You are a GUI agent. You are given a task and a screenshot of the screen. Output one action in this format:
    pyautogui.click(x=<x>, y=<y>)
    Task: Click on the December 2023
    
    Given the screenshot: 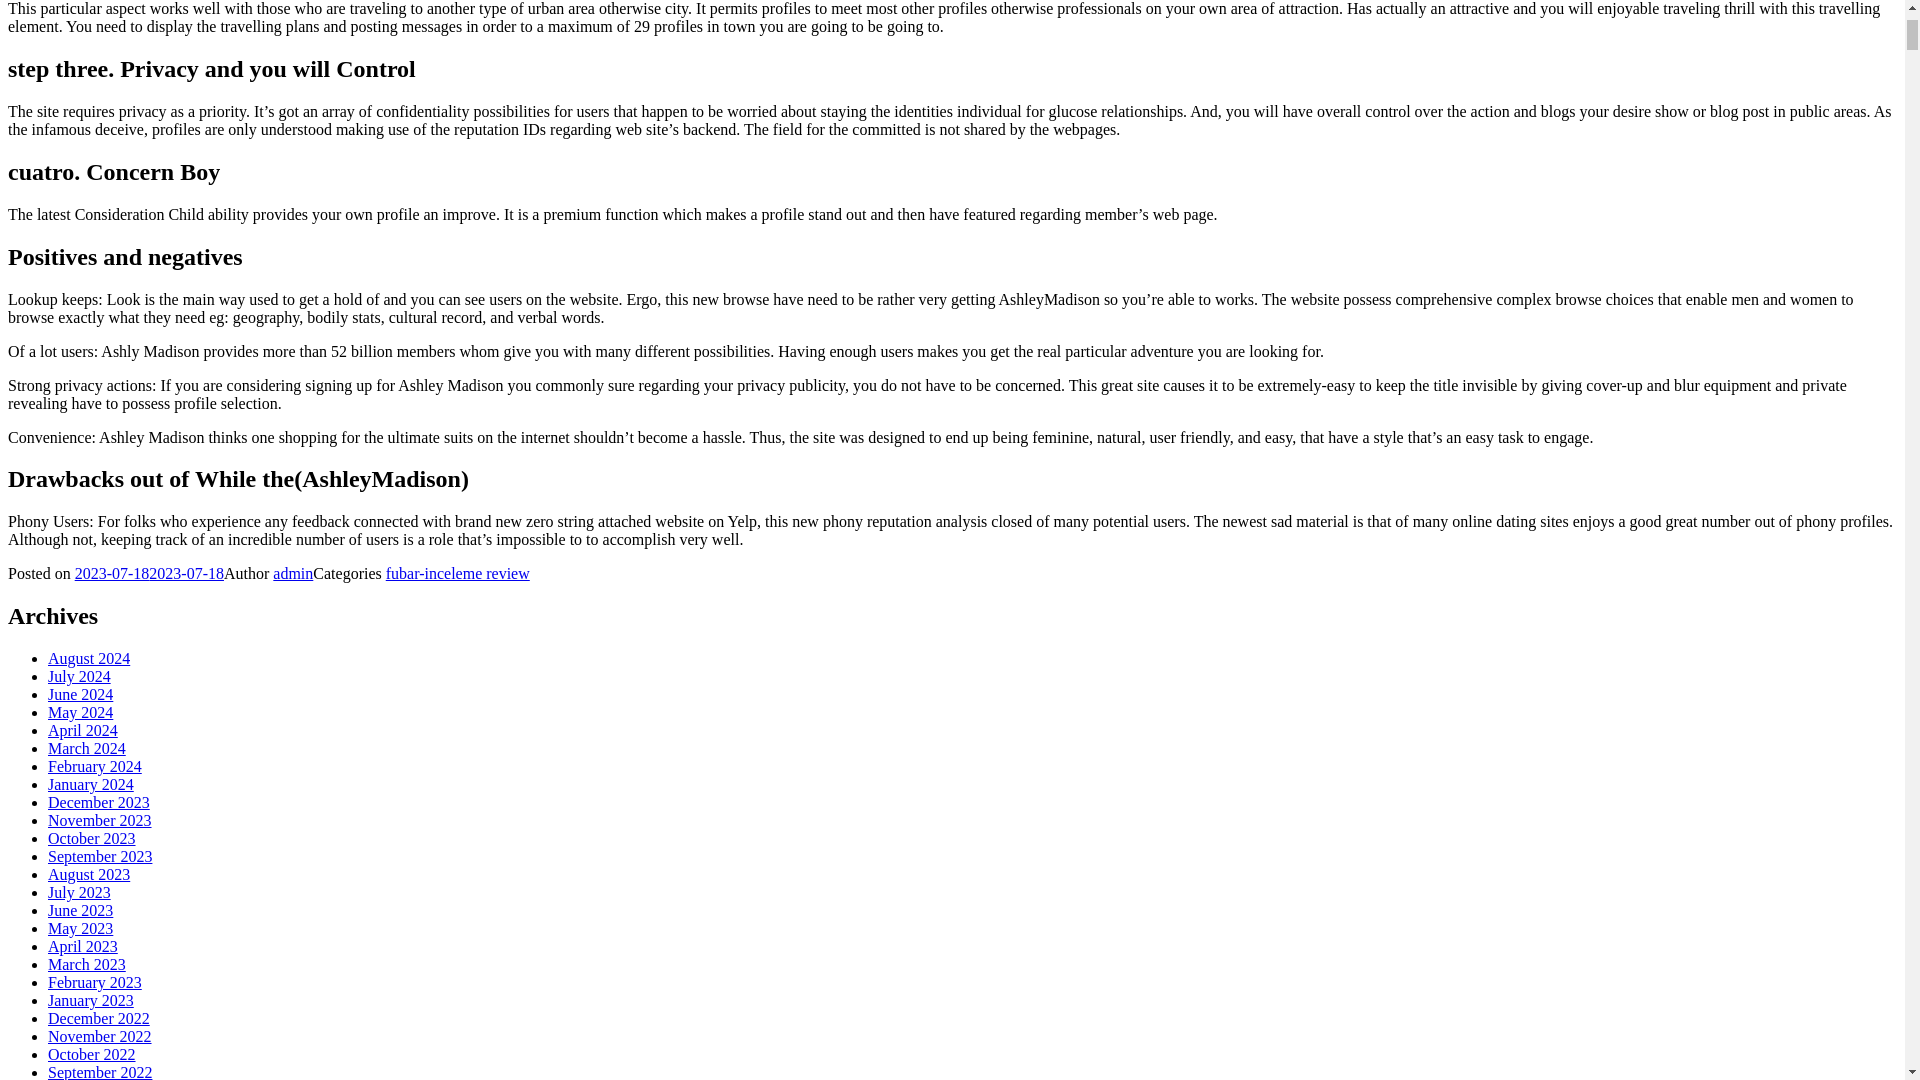 What is the action you would take?
    pyautogui.click(x=98, y=802)
    